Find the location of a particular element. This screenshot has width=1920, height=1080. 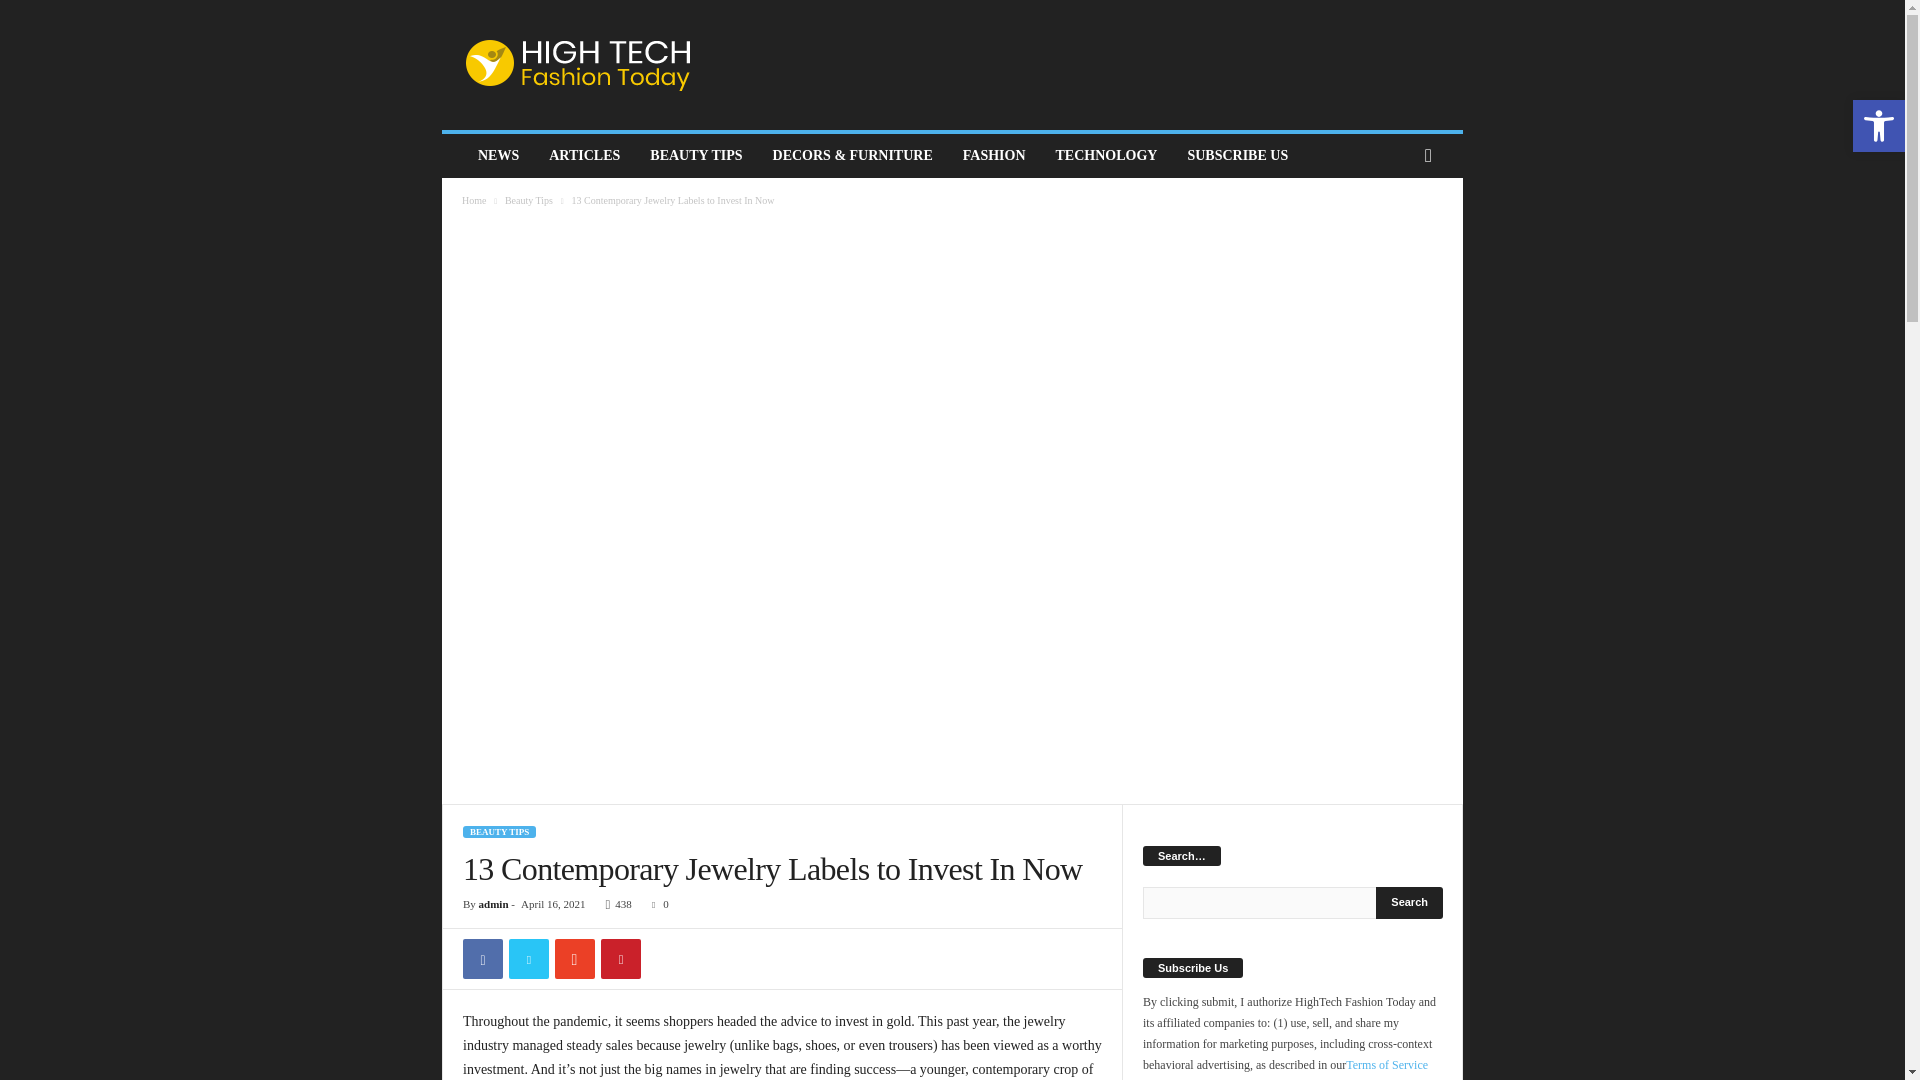

View all posts in Beauty Tips is located at coordinates (528, 200).